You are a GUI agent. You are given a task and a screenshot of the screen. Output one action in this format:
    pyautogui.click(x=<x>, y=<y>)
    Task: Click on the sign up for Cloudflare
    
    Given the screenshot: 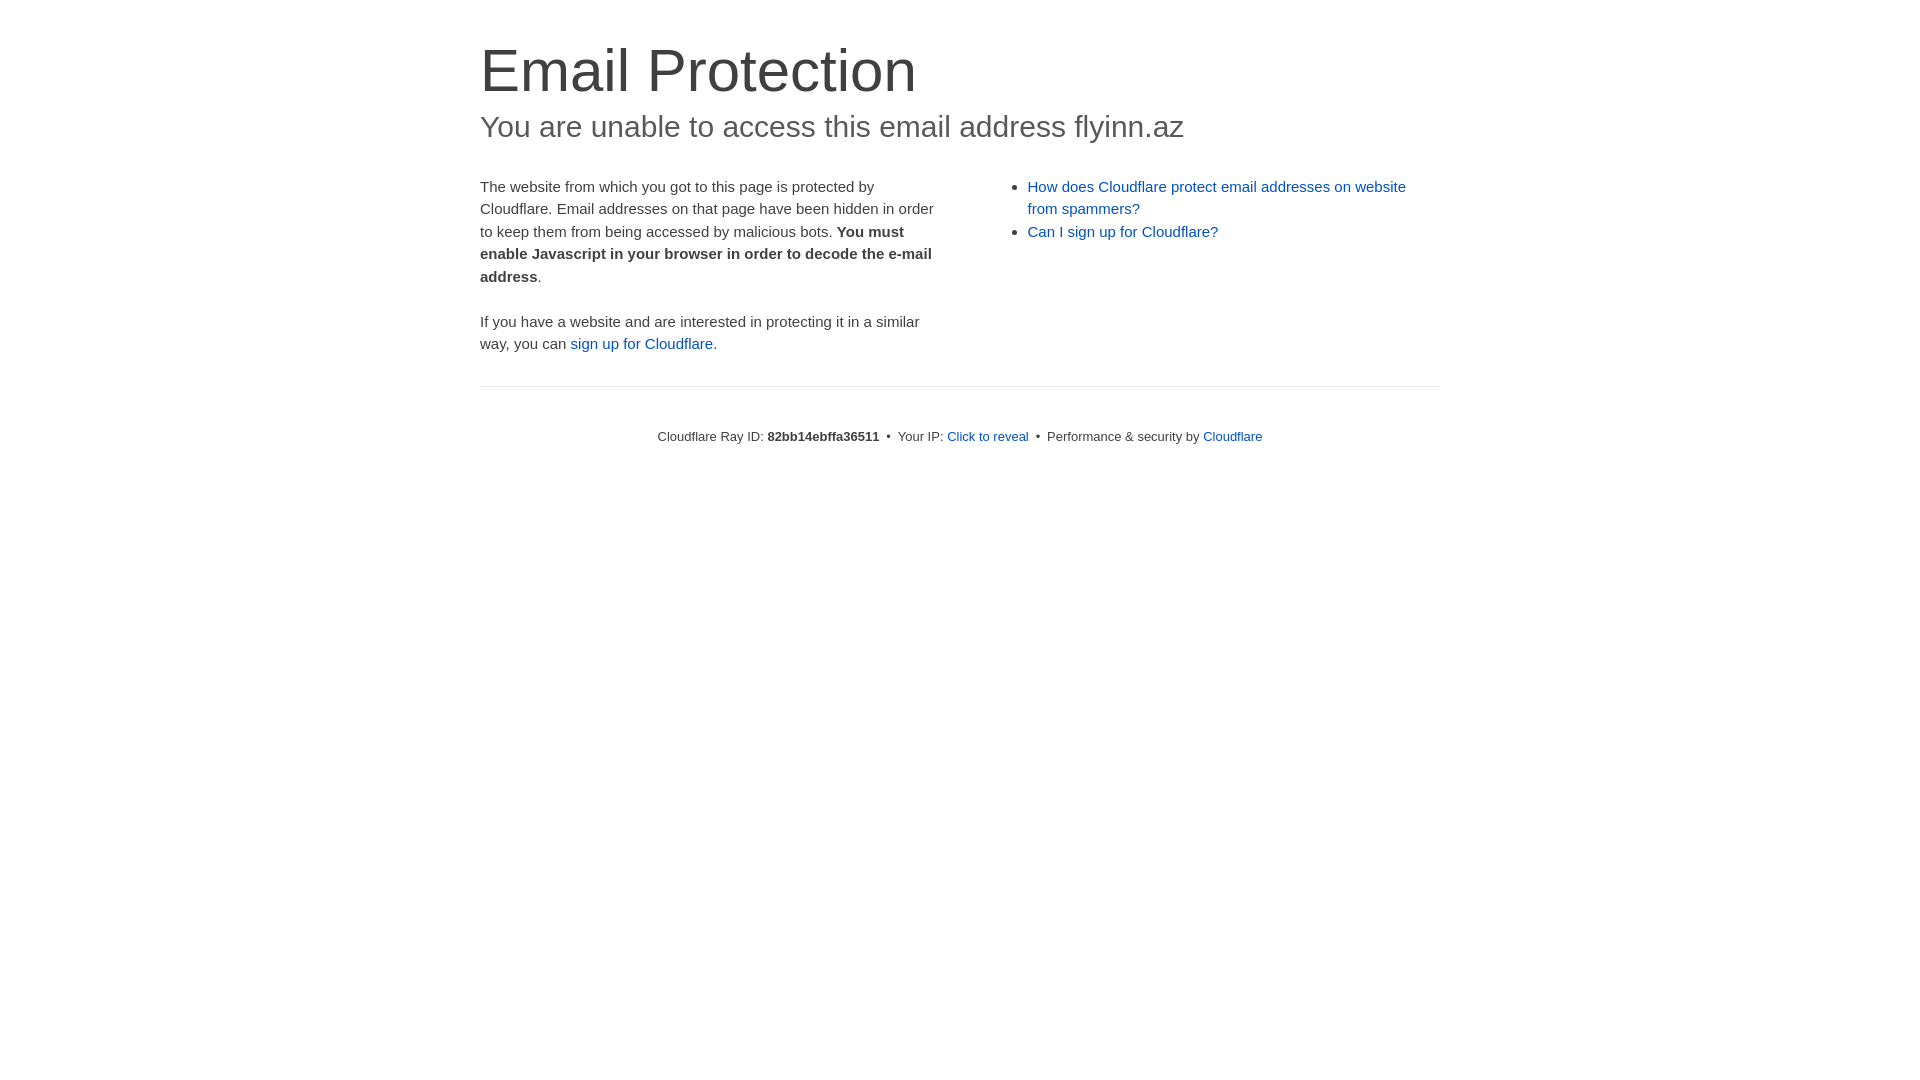 What is the action you would take?
    pyautogui.click(x=642, y=344)
    